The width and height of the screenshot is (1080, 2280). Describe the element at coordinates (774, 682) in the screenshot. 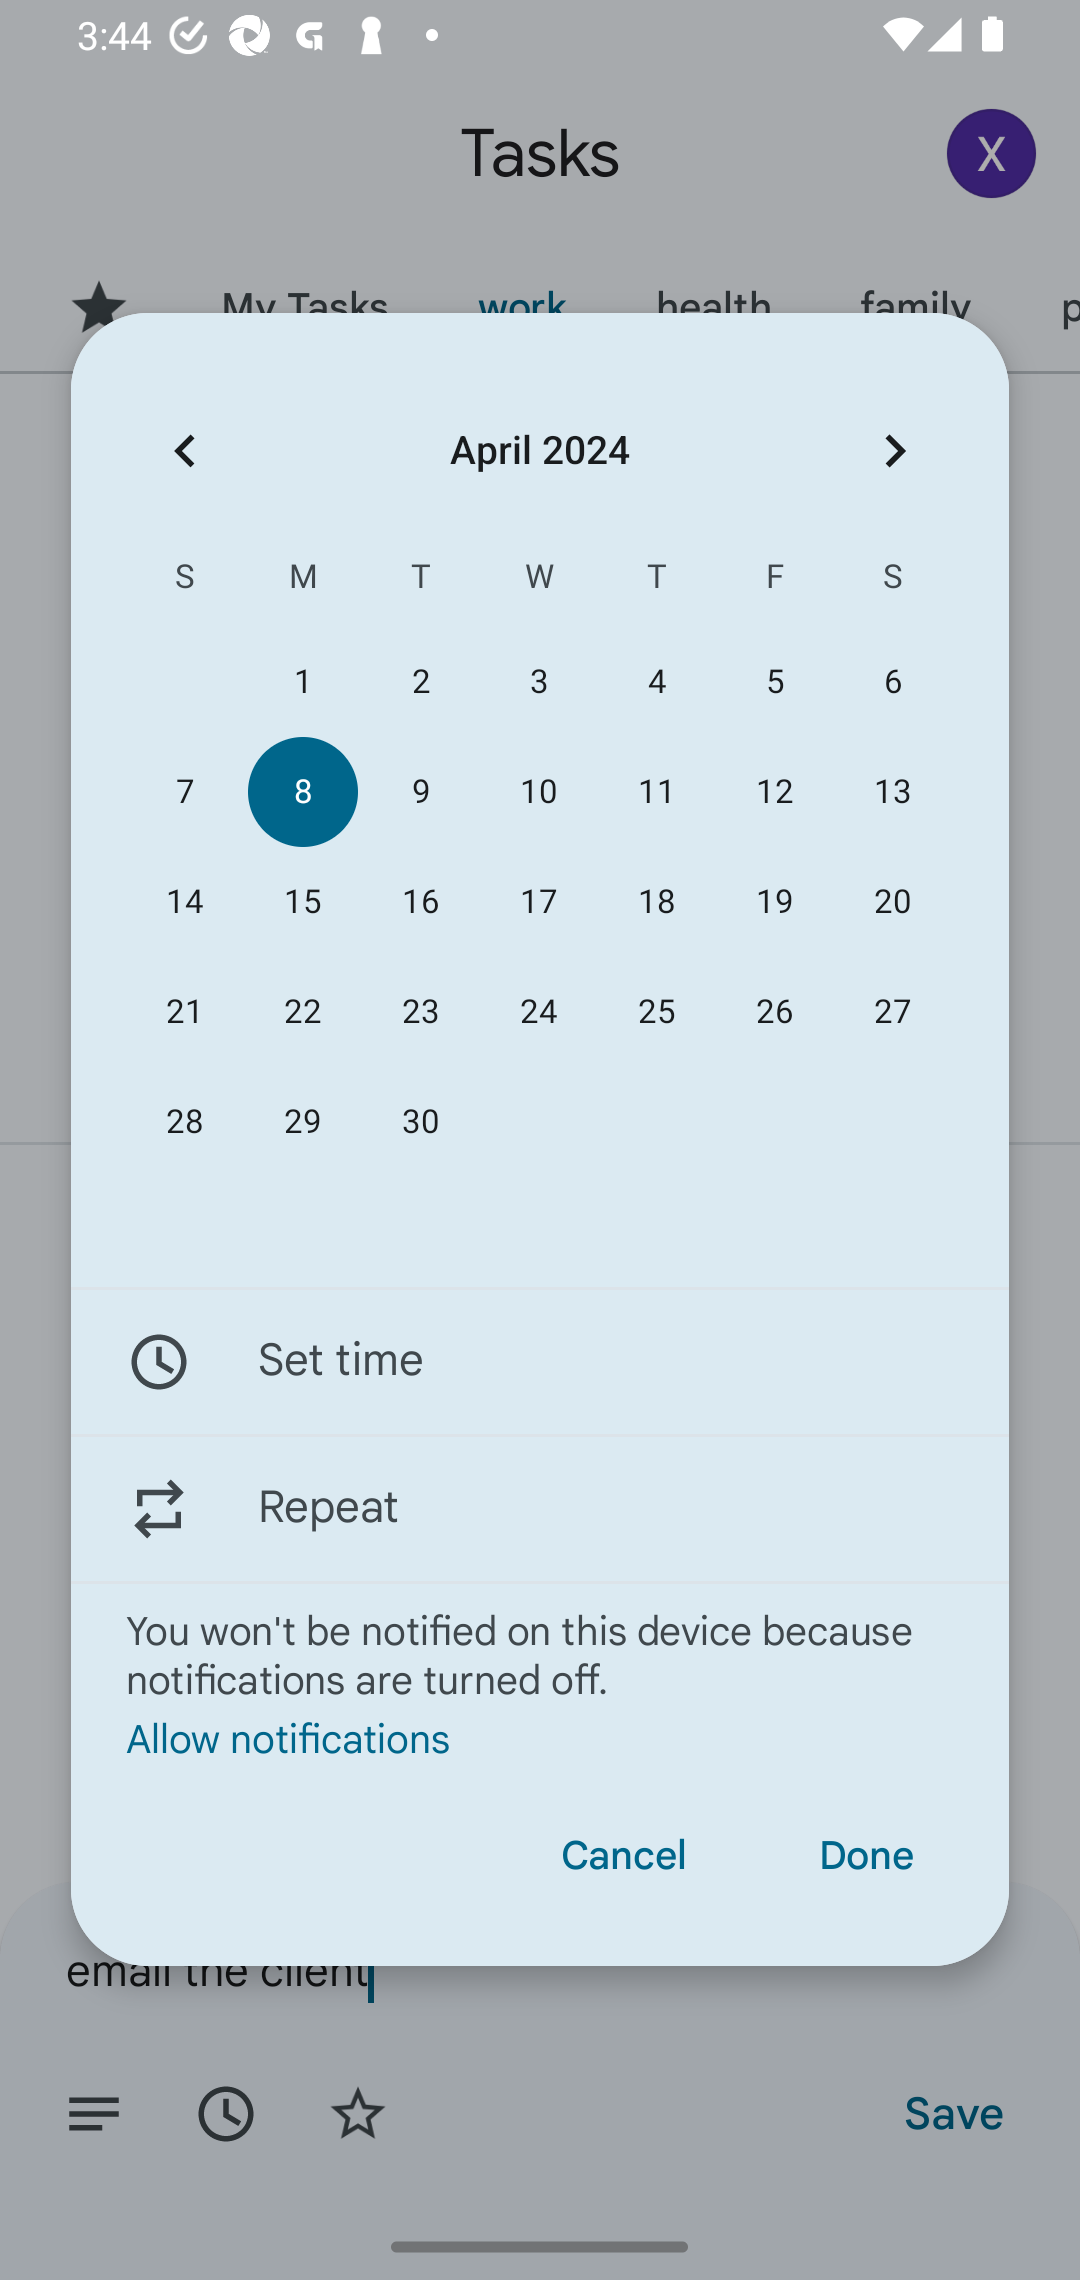

I see `5 05 April 2024` at that location.